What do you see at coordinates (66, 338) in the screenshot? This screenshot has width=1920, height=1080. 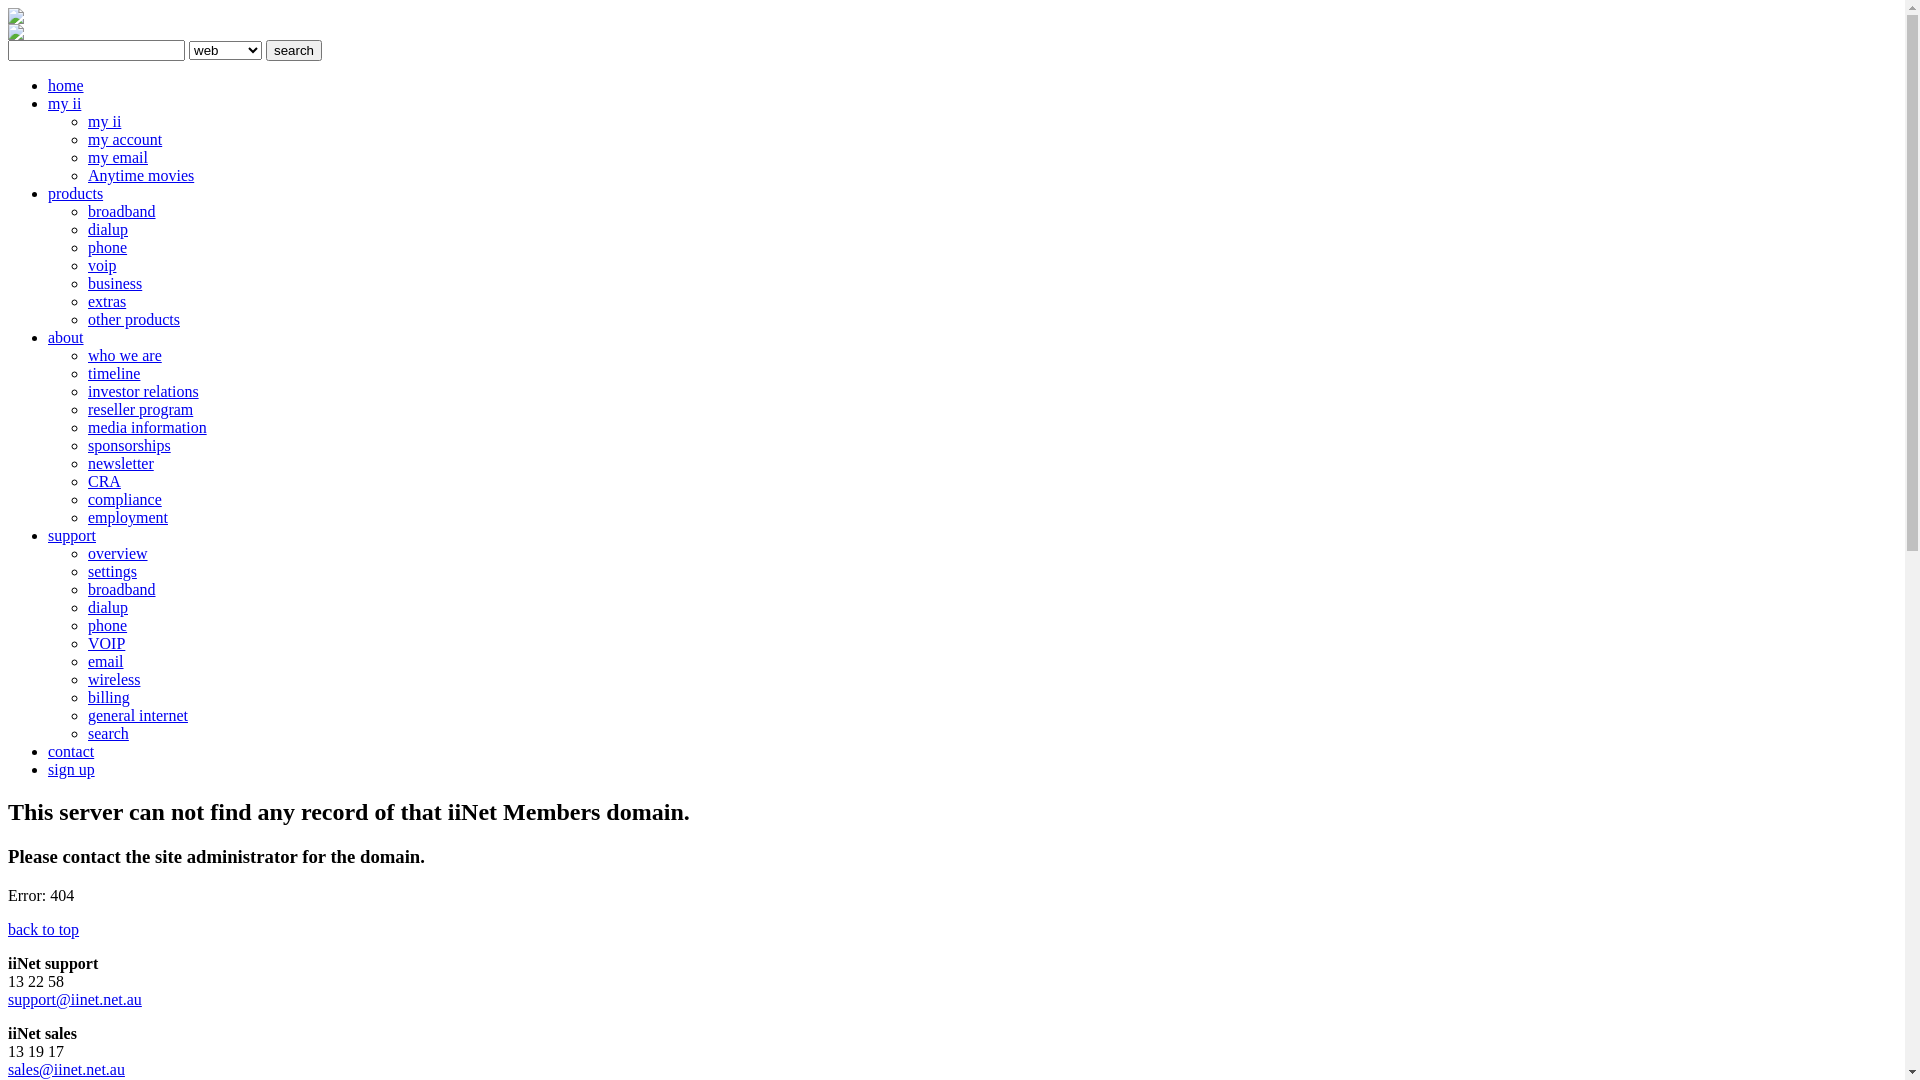 I see `about` at bounding box center [66, 338].